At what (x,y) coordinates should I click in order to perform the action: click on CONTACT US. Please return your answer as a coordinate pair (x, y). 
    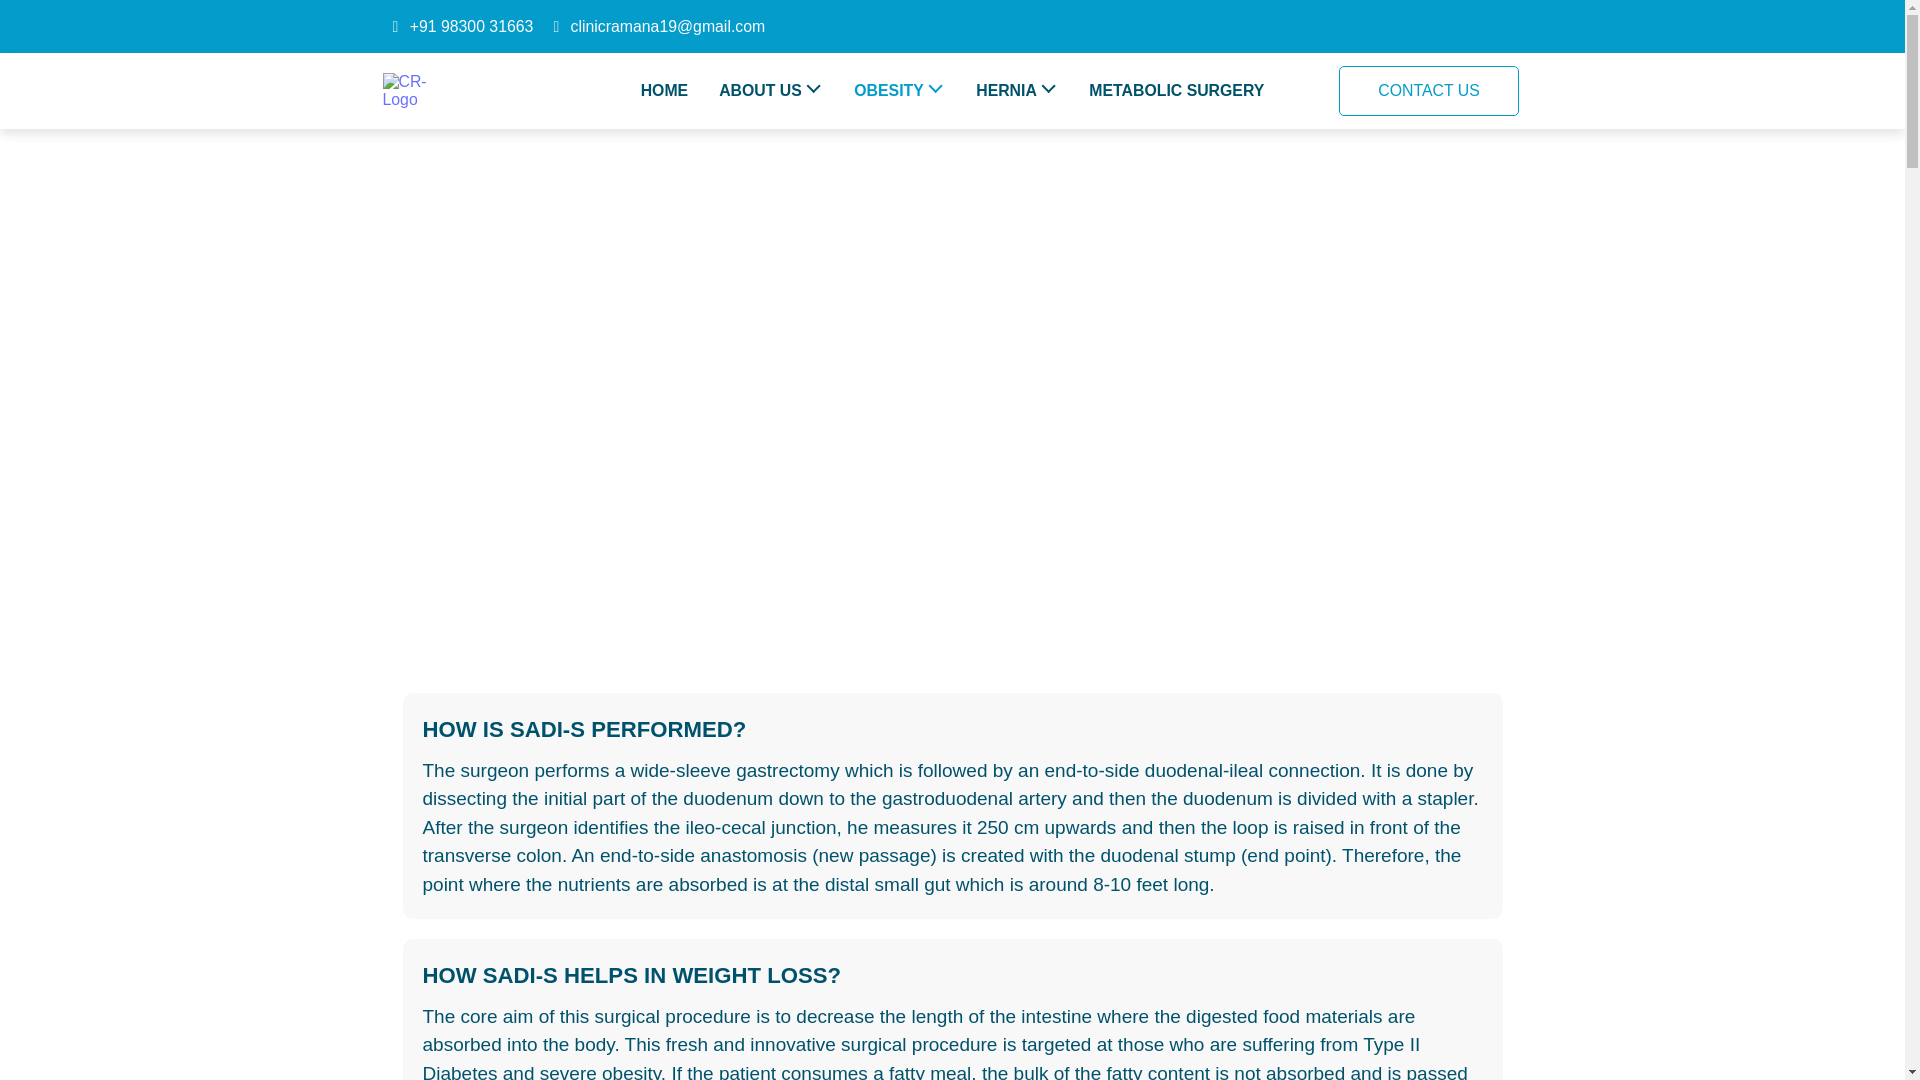
    Looking at the image, I should click on (1428, 90).